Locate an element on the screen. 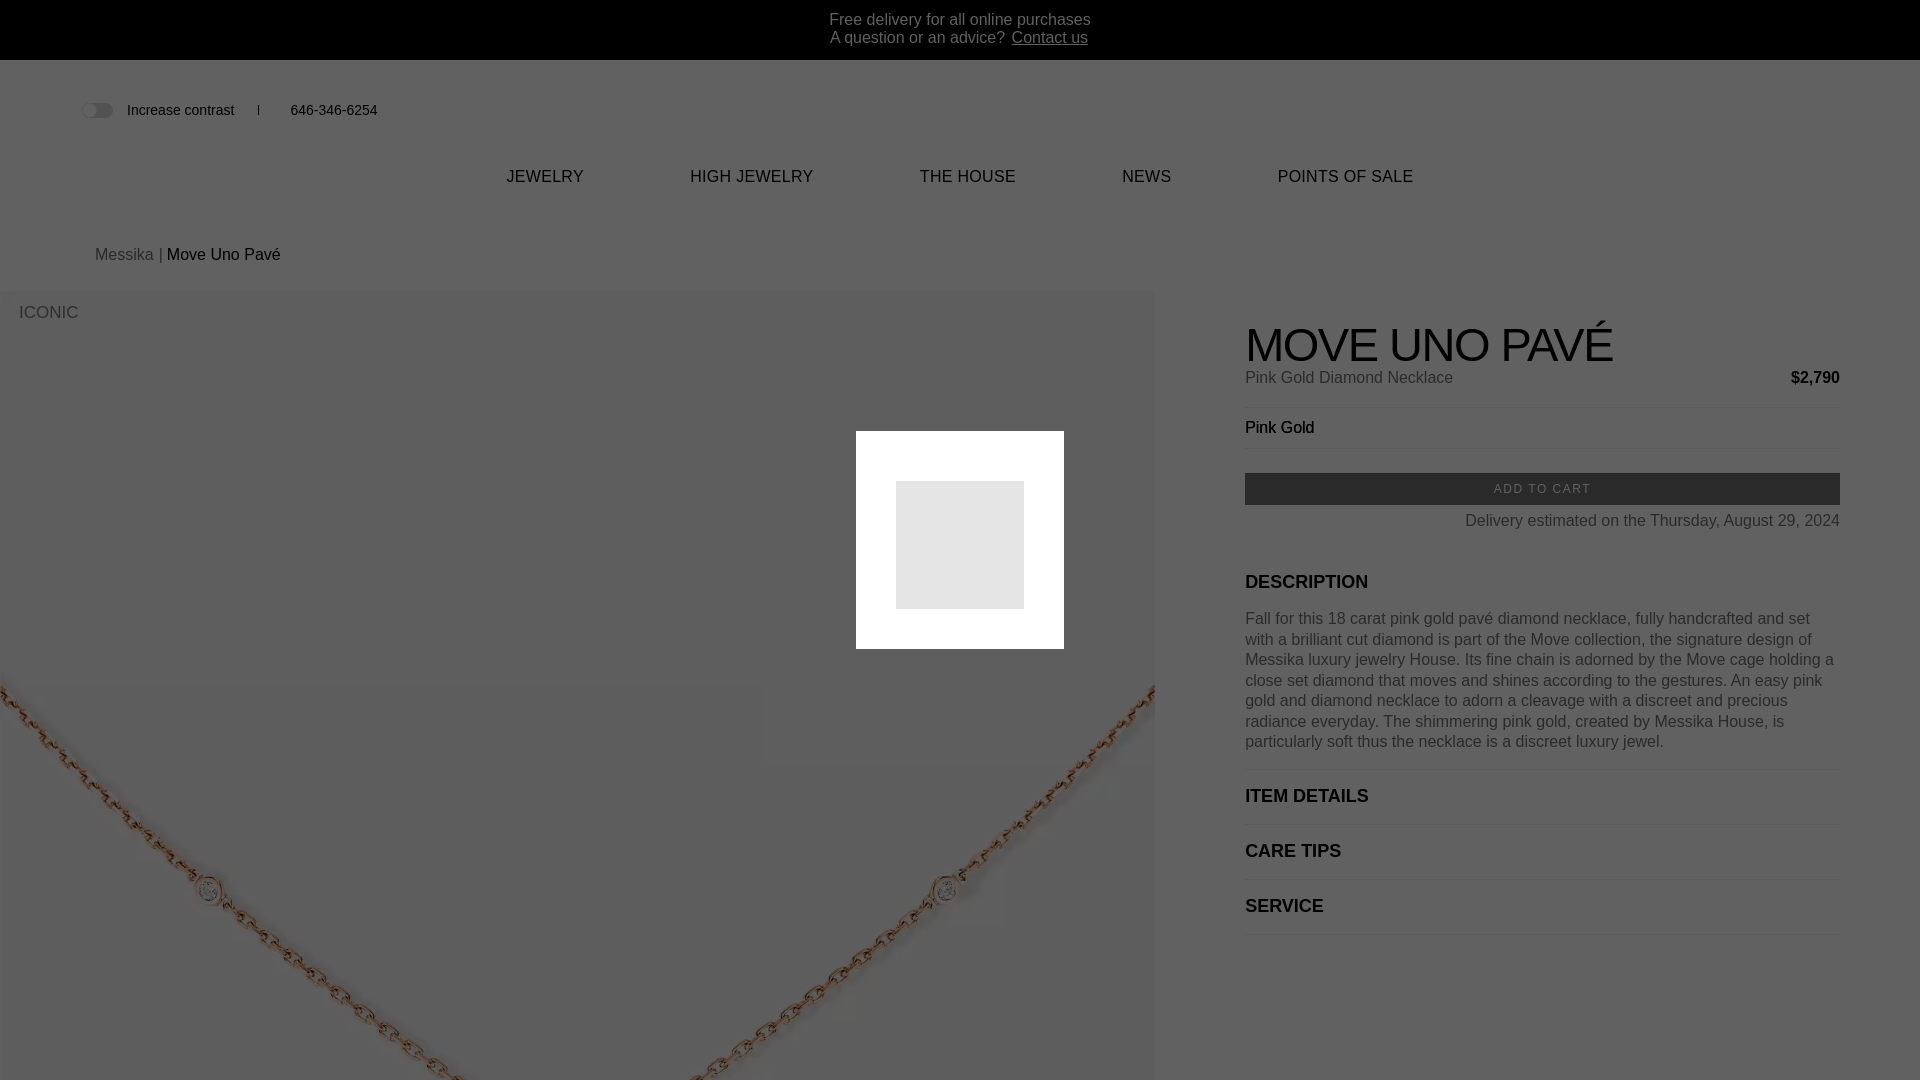 This screenshot has width=1920, height=1080. Messika is located at coordinates (960, 136).